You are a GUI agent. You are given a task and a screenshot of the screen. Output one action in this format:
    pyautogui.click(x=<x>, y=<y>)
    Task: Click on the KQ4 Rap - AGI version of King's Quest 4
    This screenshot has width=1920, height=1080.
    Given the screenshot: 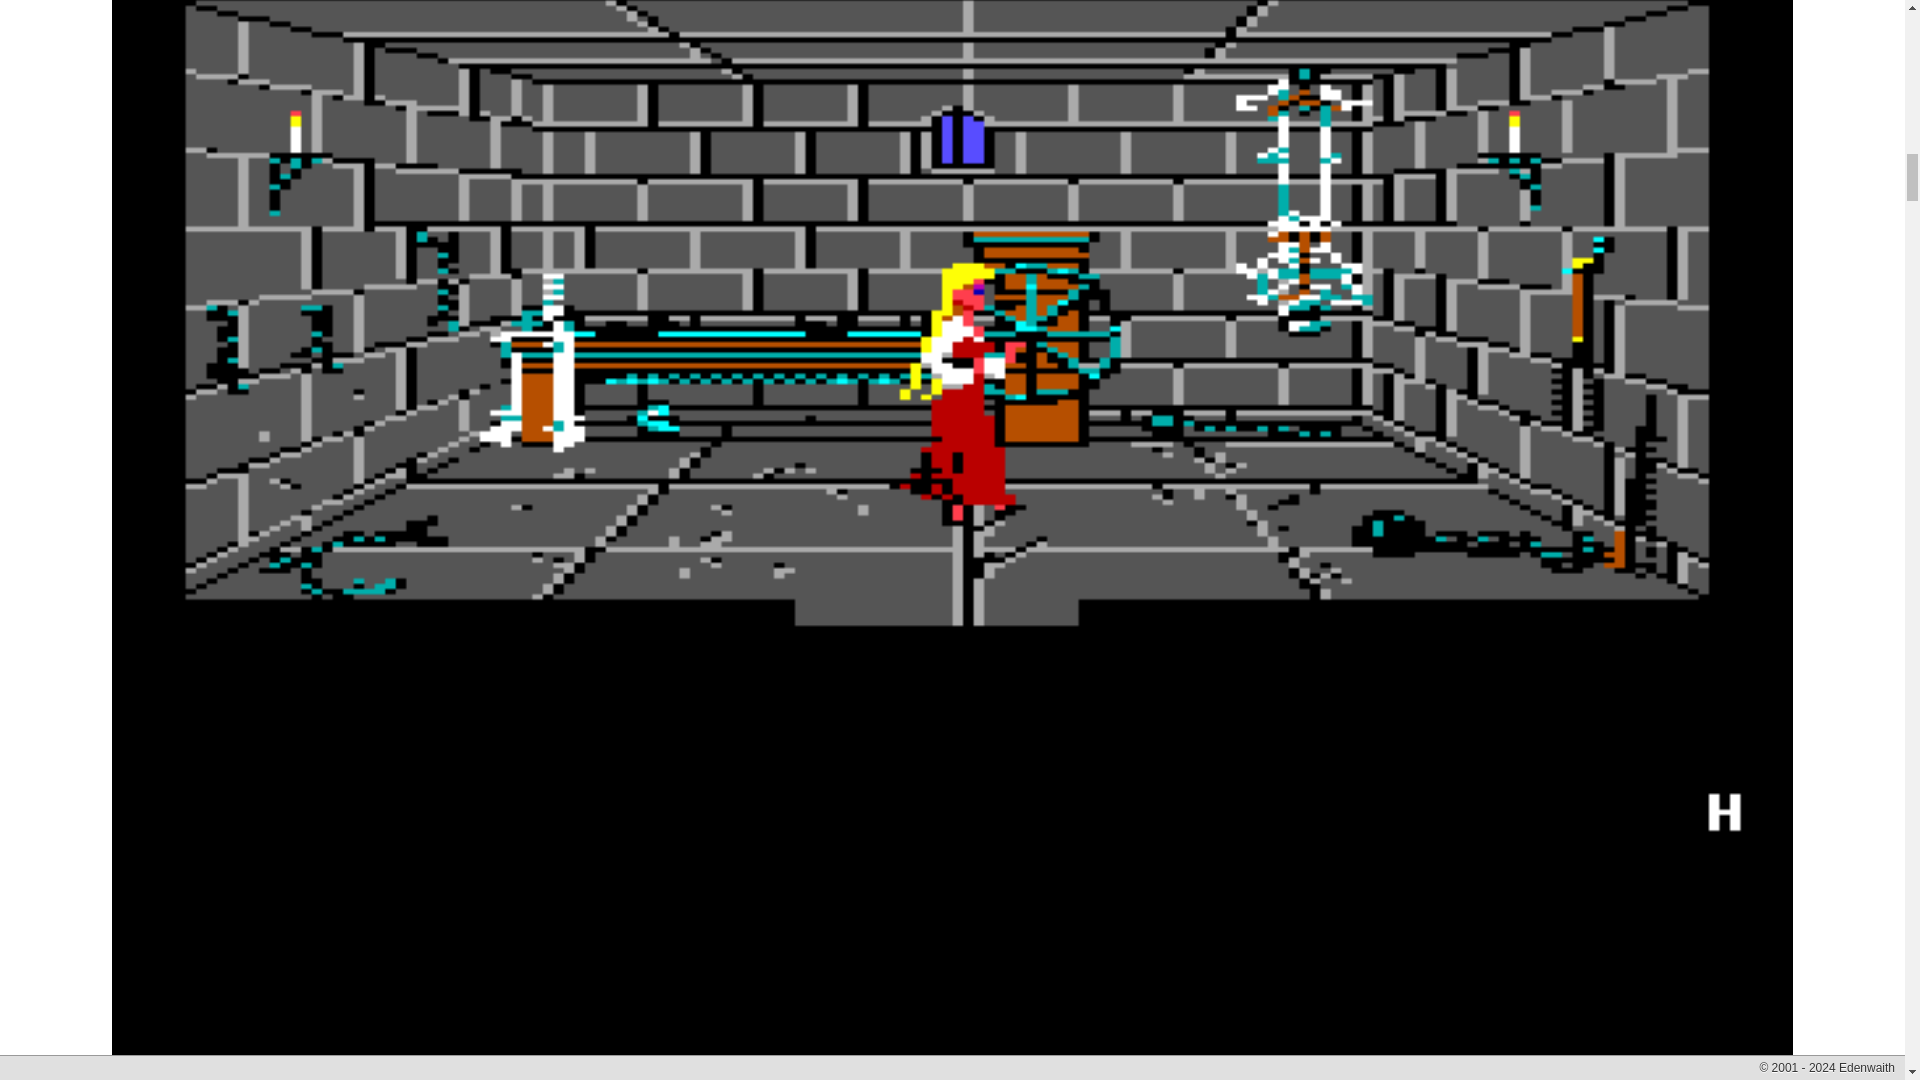 What is the action you would take?
    pyautogui.click(x=951, y=1031)
    